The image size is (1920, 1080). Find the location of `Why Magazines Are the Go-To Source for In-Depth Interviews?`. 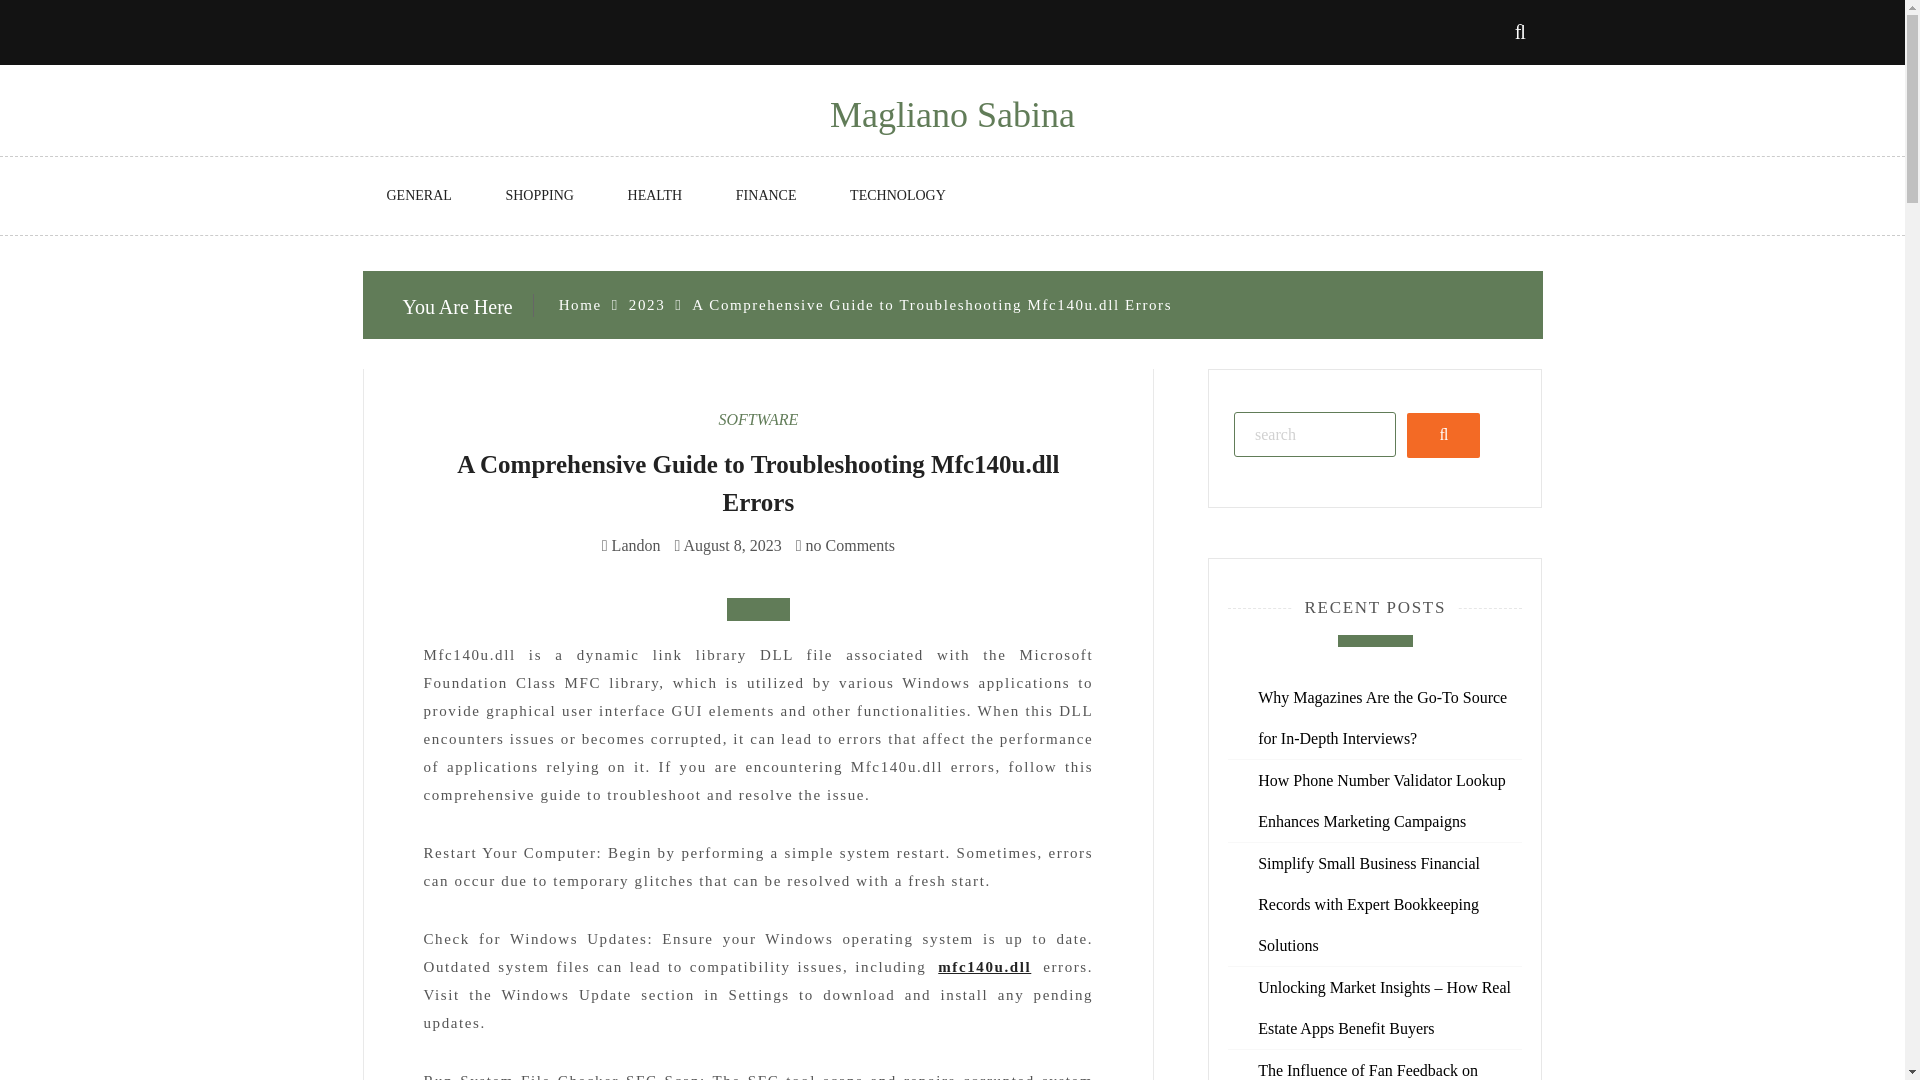

Why Magazines Are the Go-To Source for In-Depth Interviews? is located at coordinates (1382, 718).